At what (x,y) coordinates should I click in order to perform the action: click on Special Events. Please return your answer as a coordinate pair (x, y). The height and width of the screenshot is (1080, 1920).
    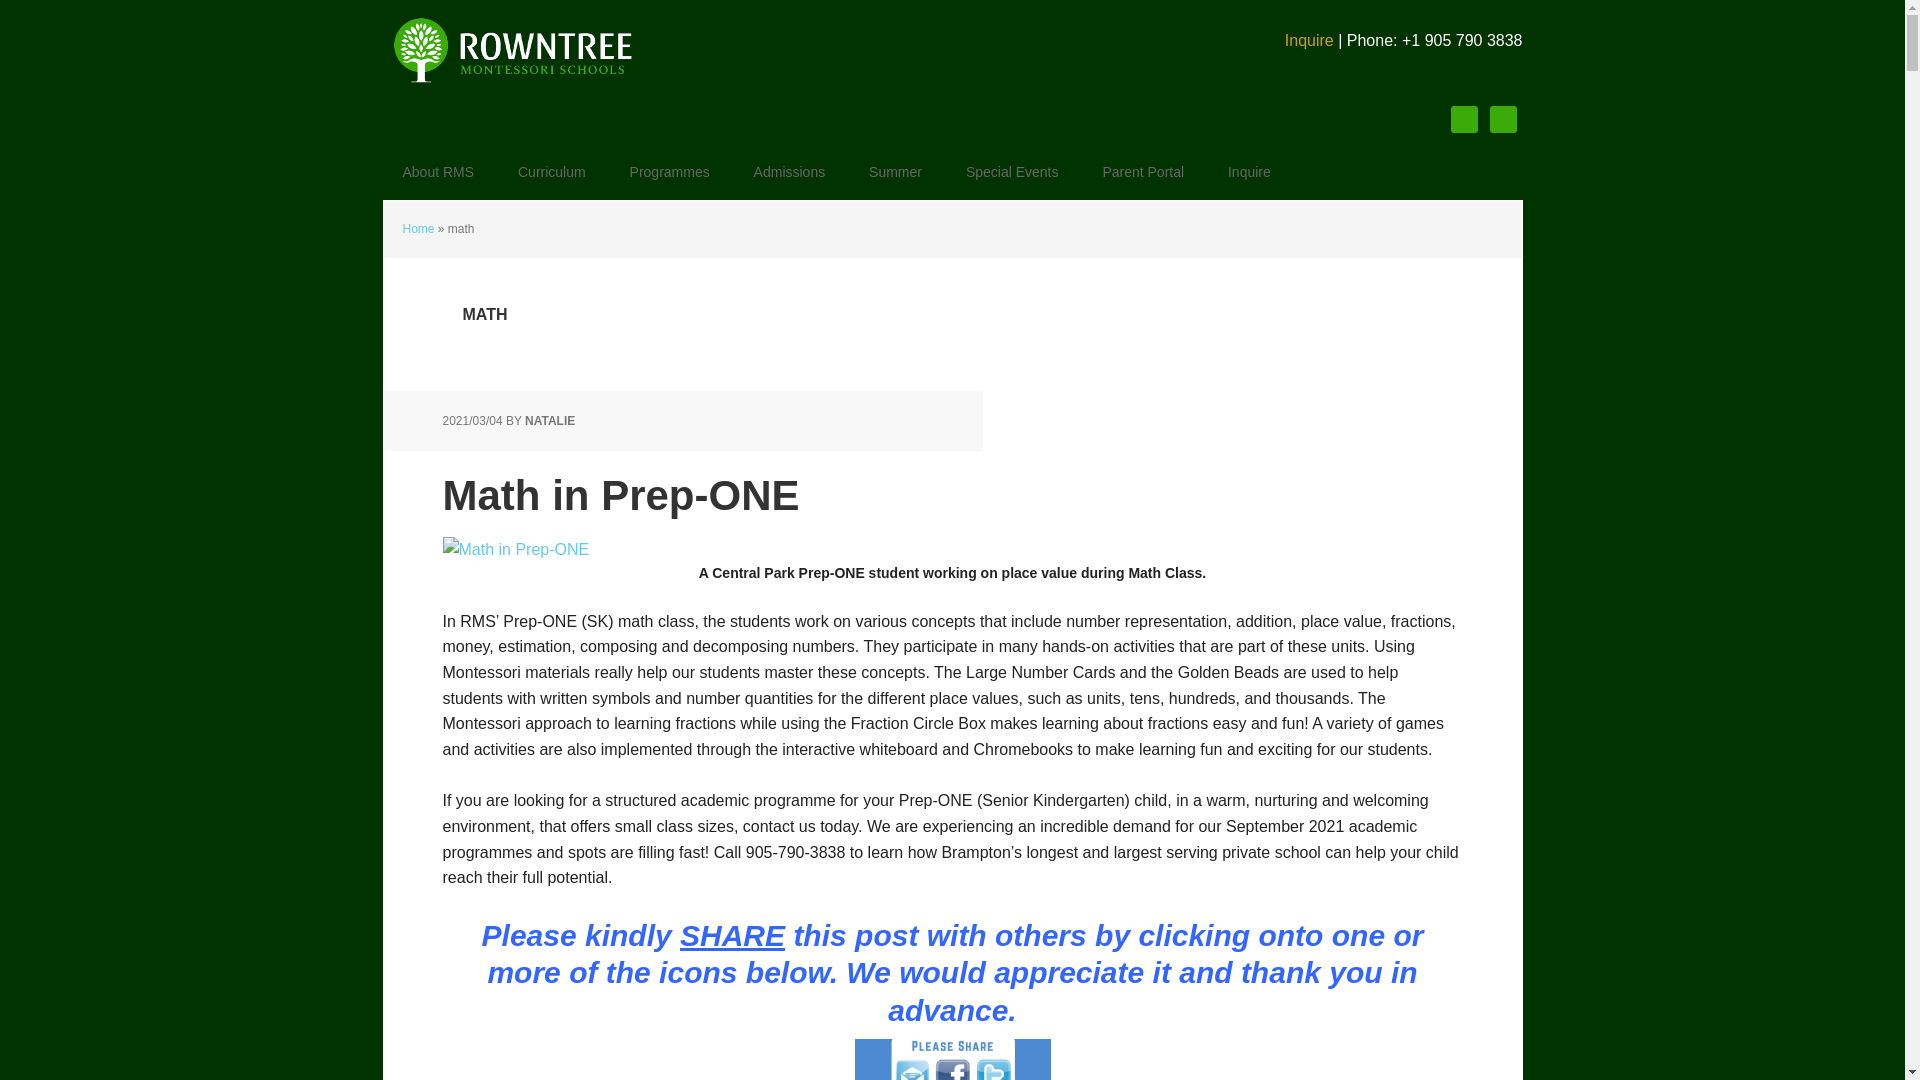
    Looking at the image, I should click on (1012, 171).